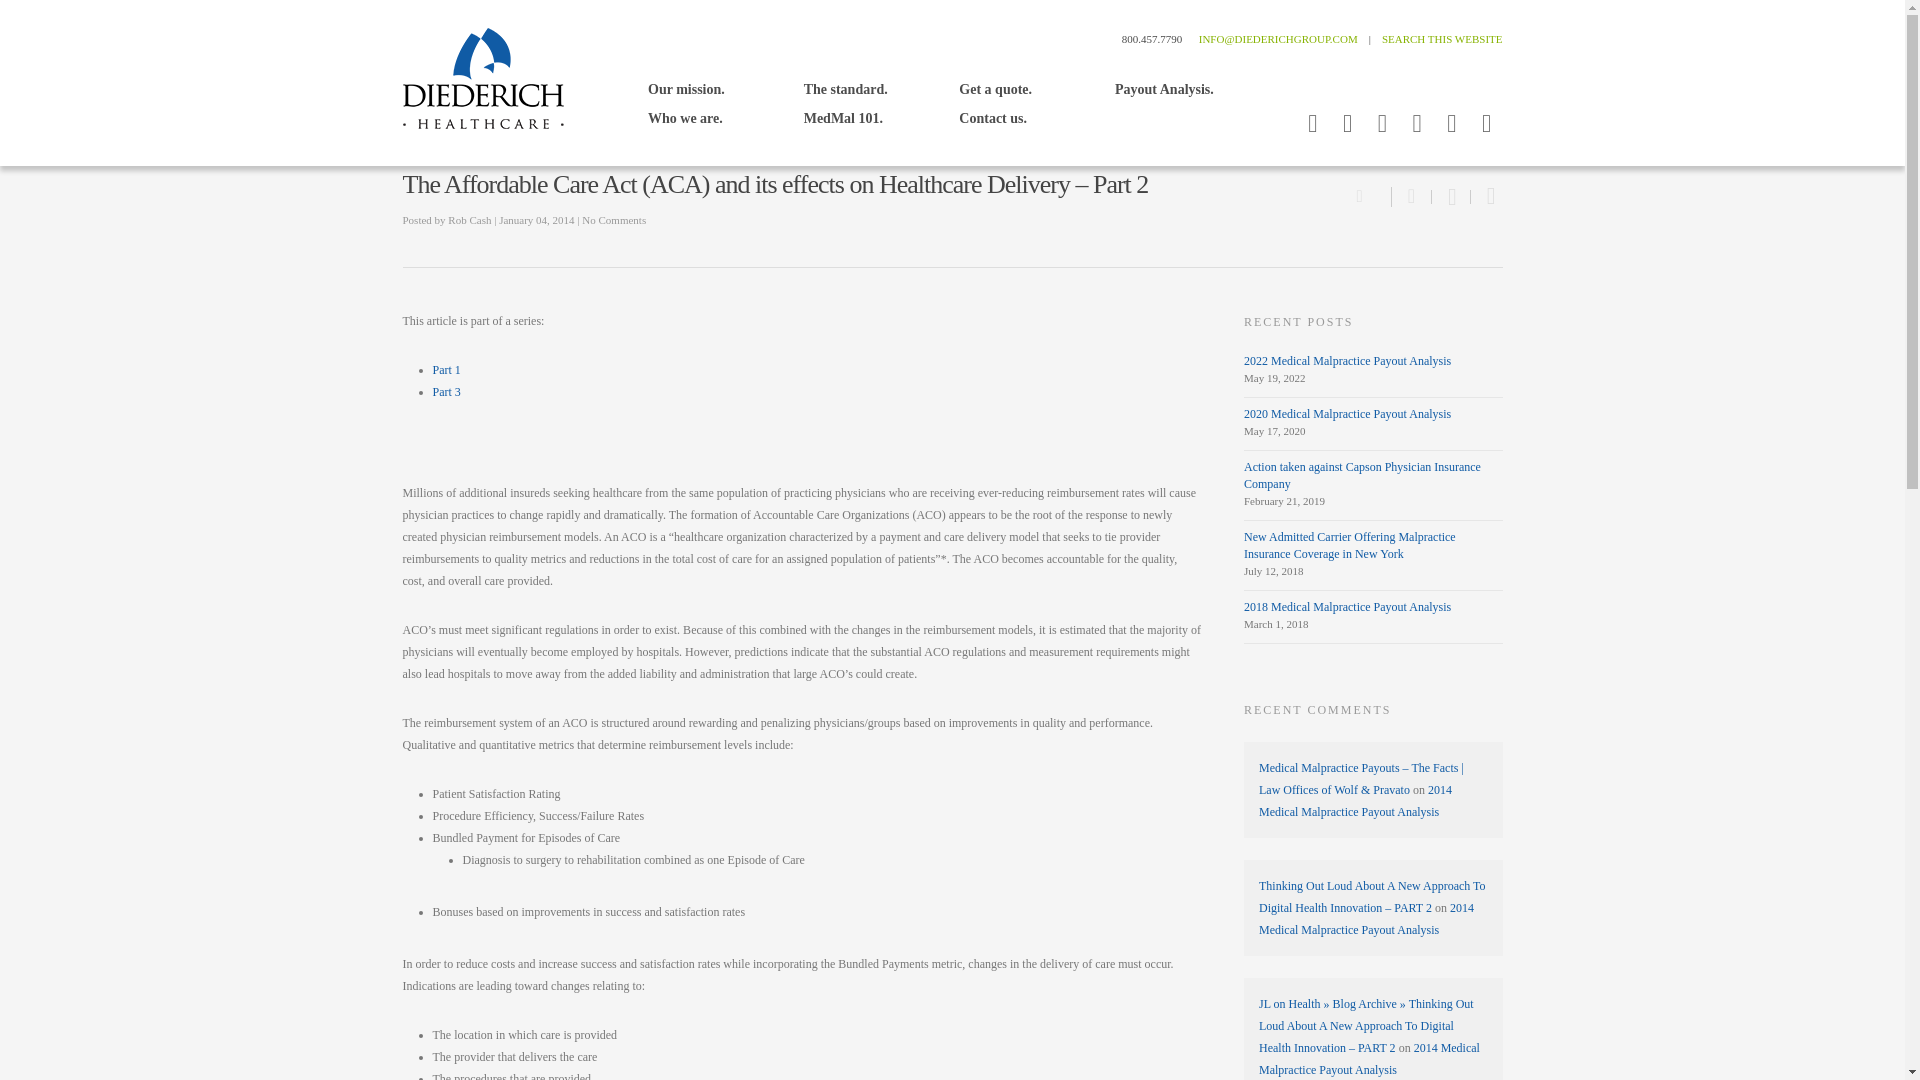 The width and height of the screenshot is (1920, 1080). Describe the element at coordinates (1348, 414) in the screenshot. I see `2020 Medical Malpractice Payout Analysis` at that location.